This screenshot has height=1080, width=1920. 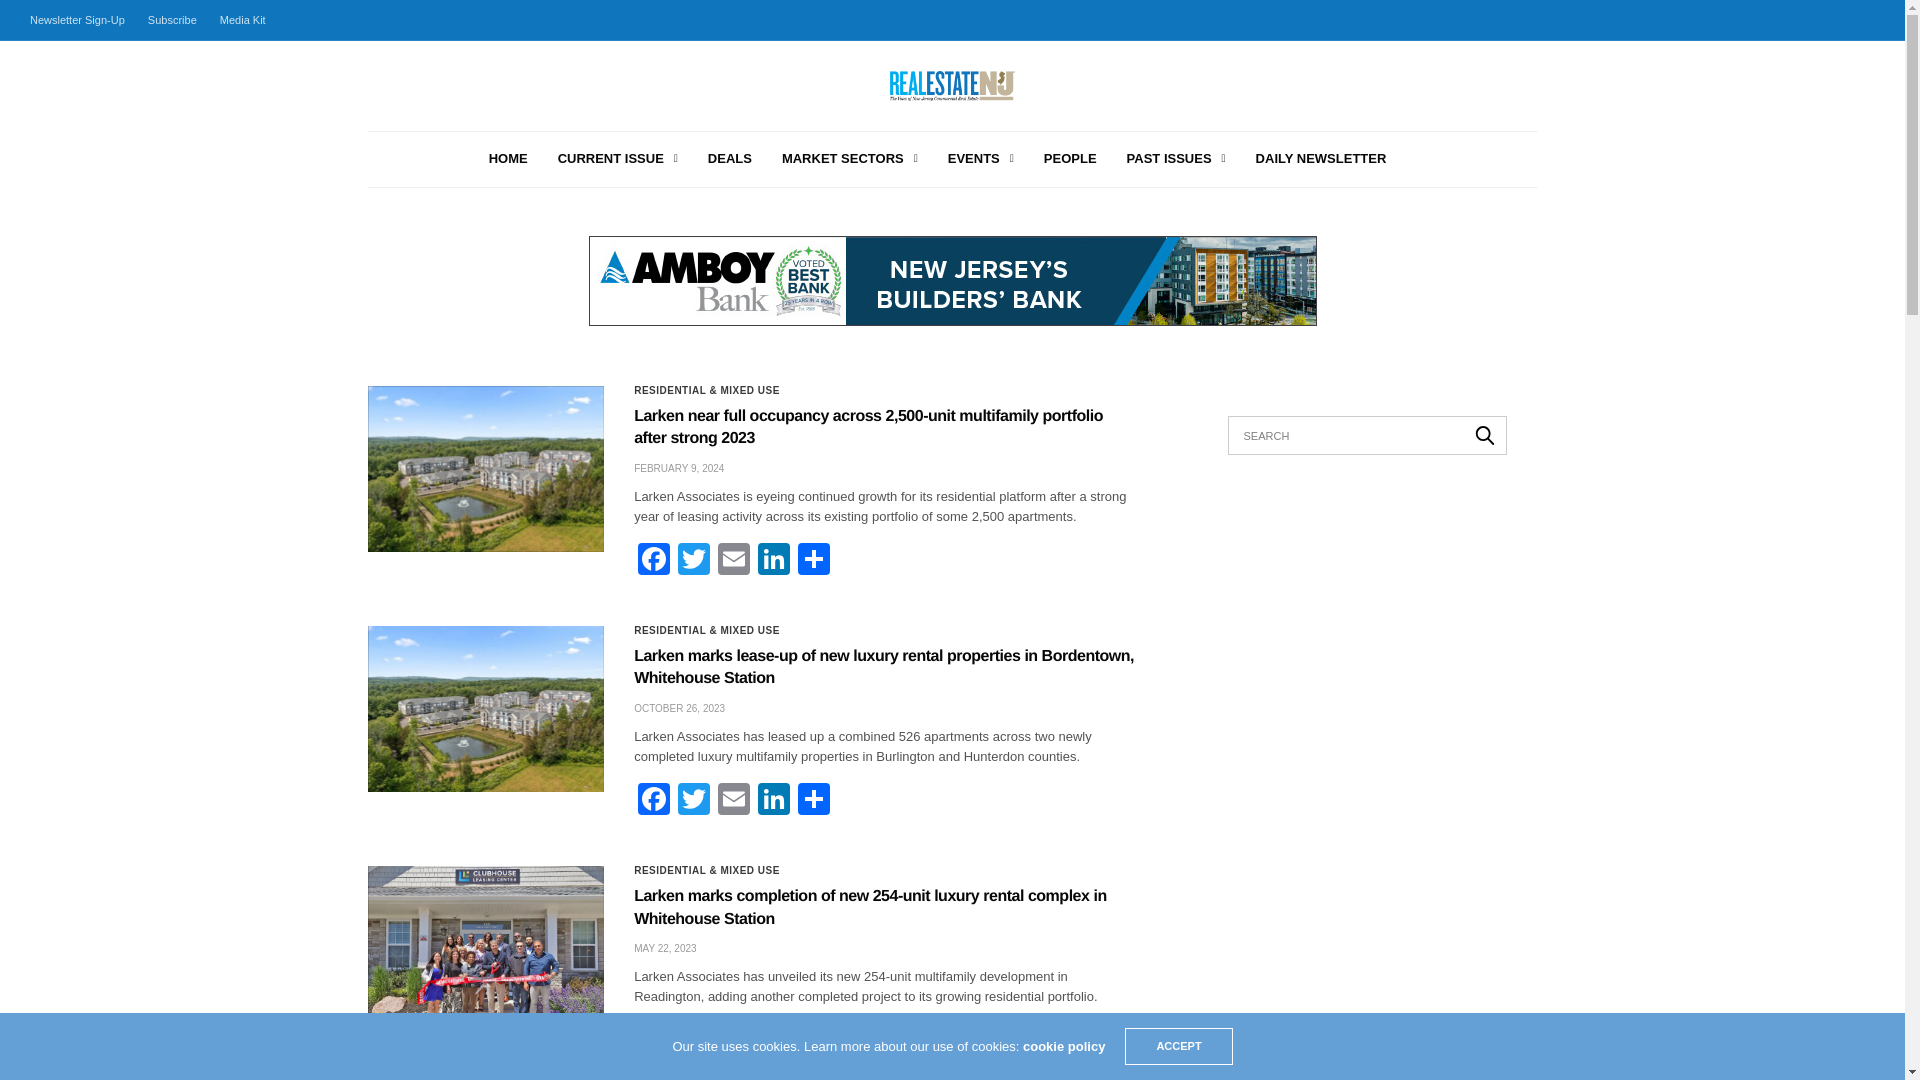 What do you see at coordinates (618, 159) in the screenshot?
I see `CURRENT ISSUE` at bounding box center [618, 159].